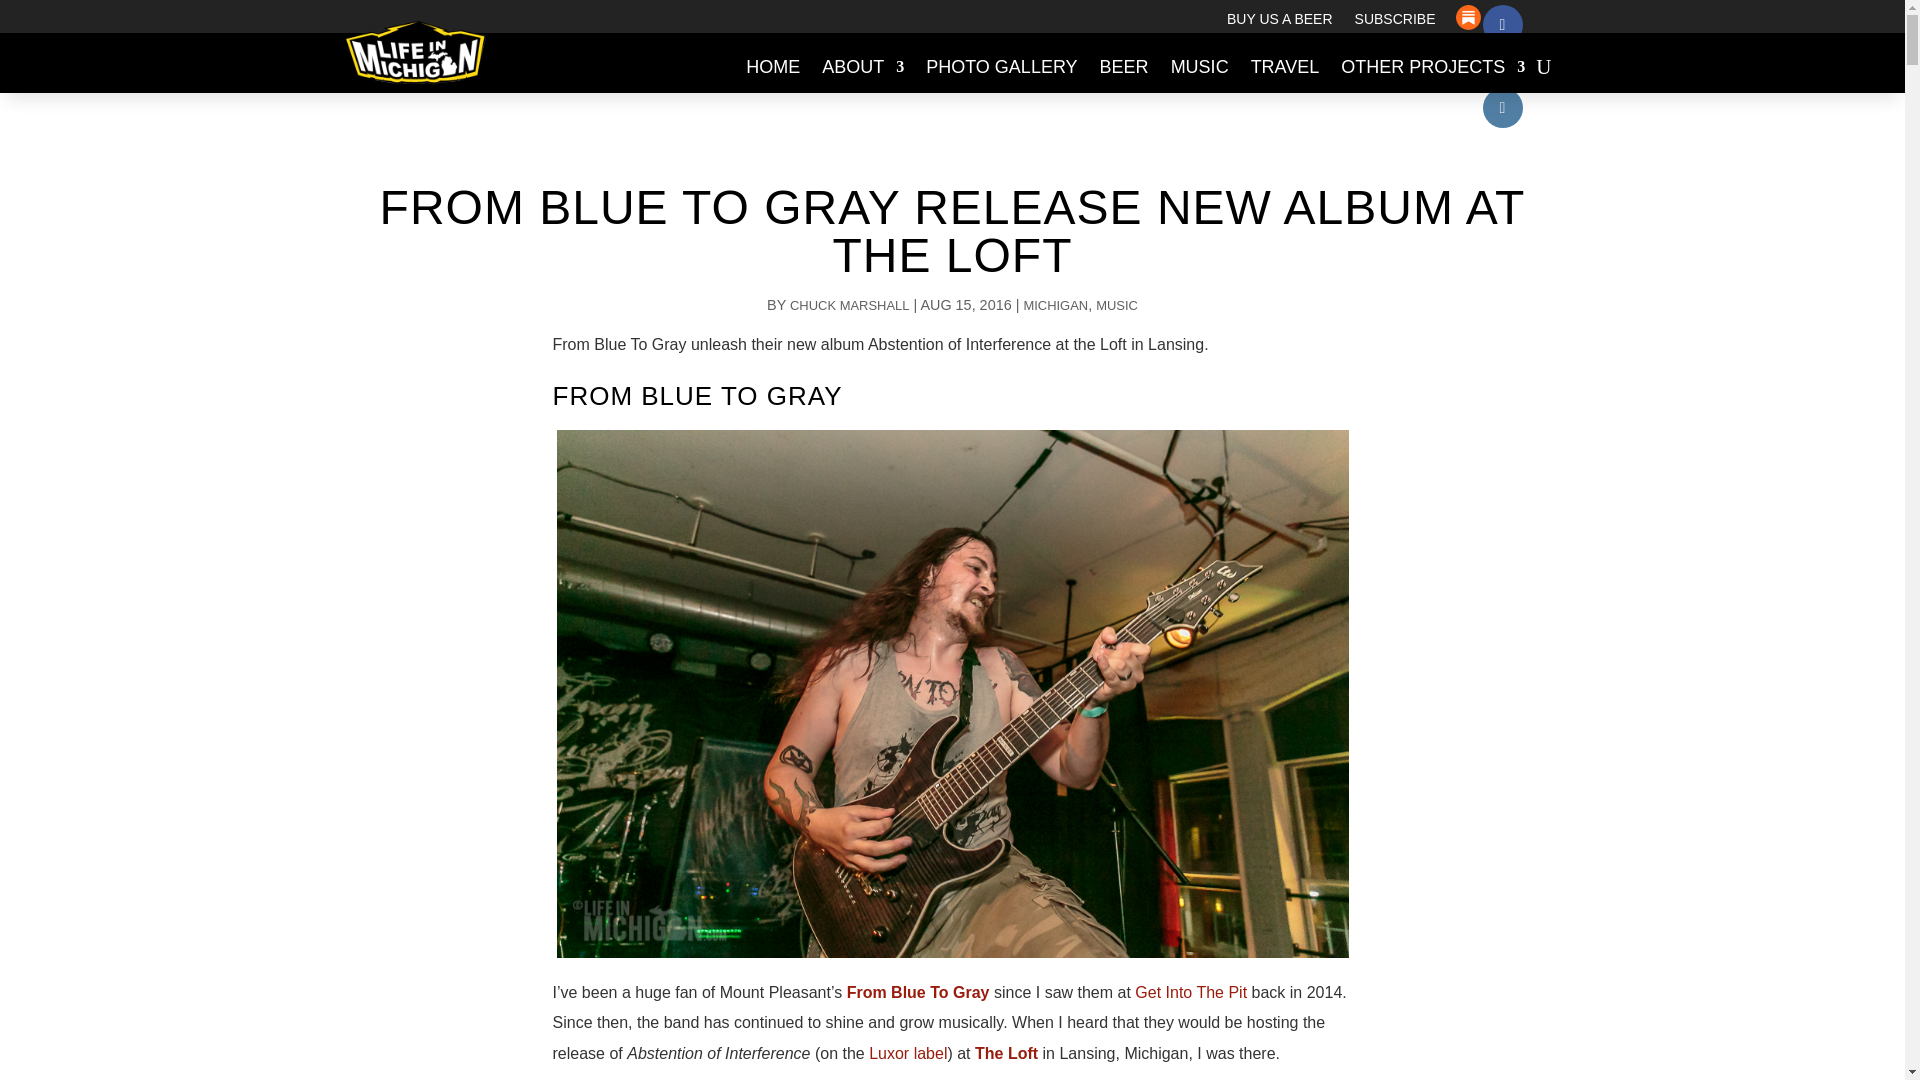 This screenshot has height=1080, width=1920. Describe the element at coordinates (1124, 66) in the screenshot. I see `BEER` at that location.